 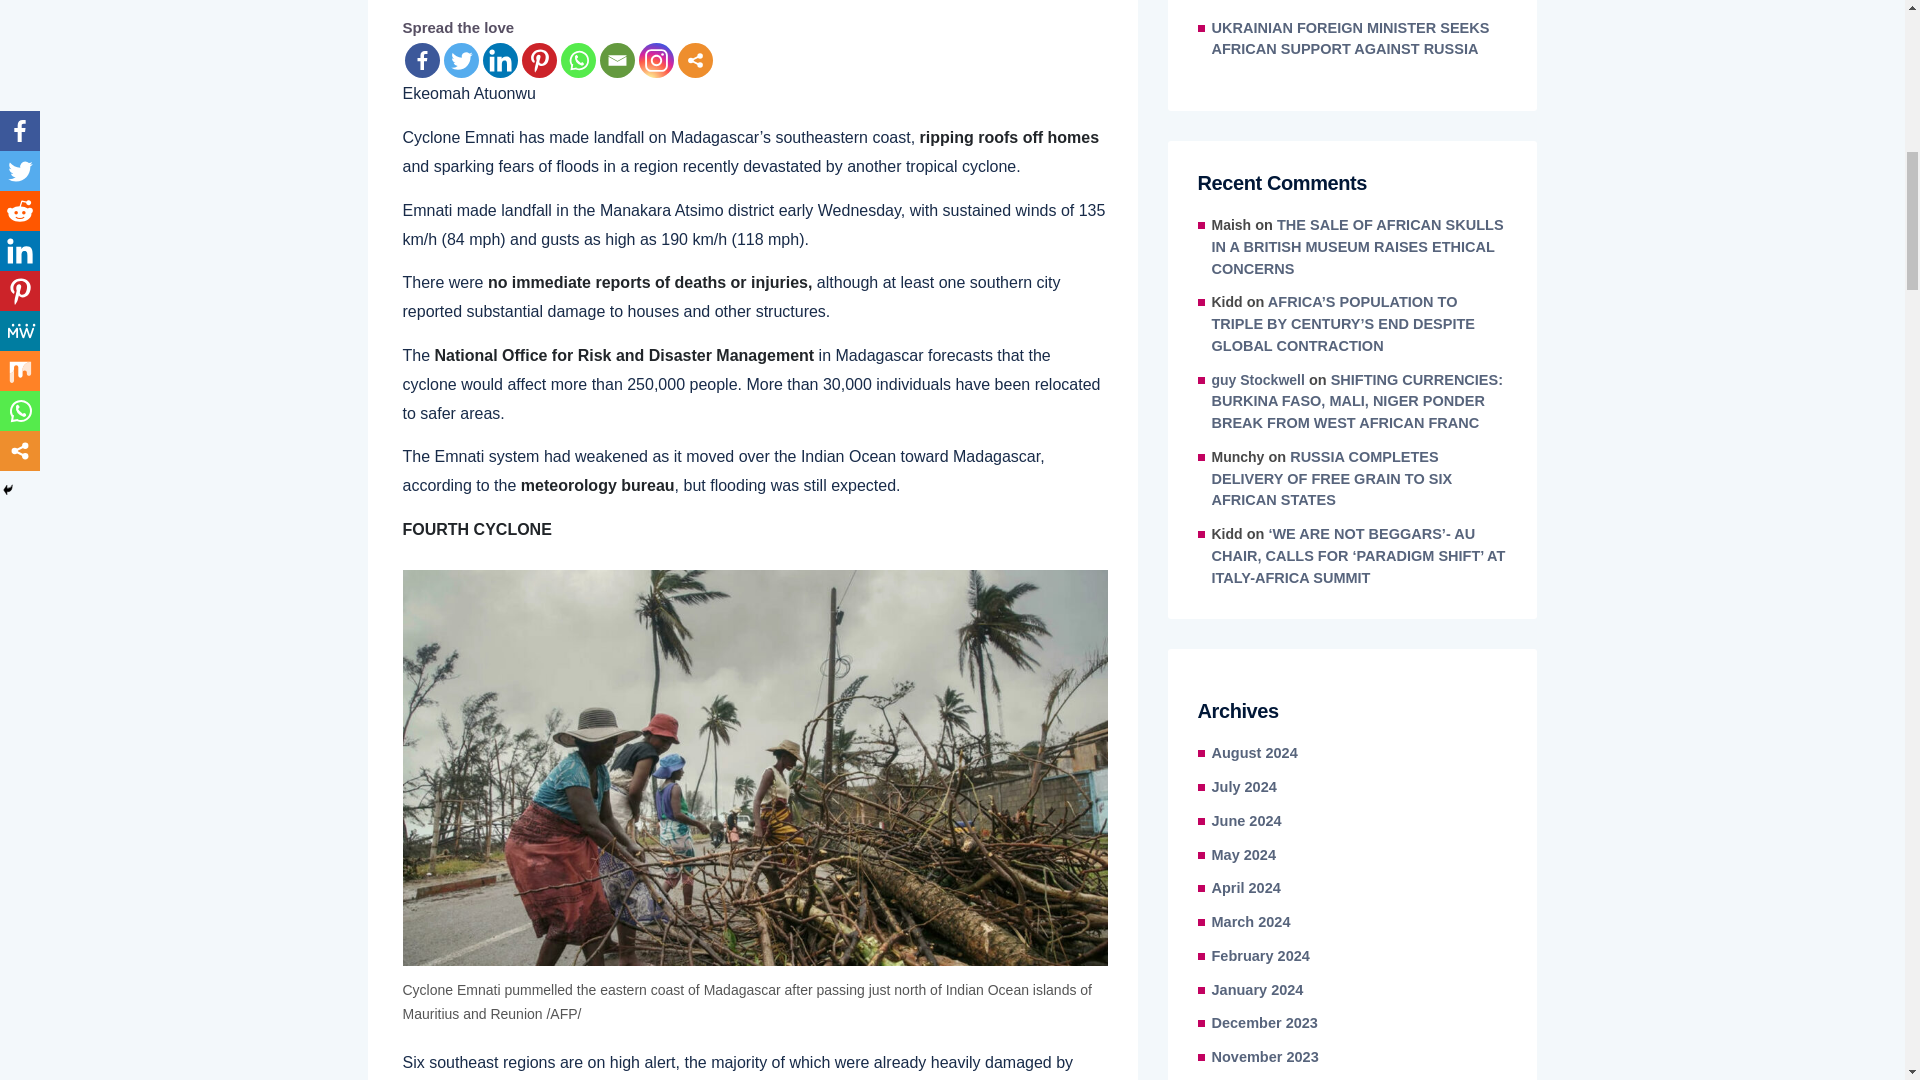 I want to click on Twitter, so click(x=460, y=60).